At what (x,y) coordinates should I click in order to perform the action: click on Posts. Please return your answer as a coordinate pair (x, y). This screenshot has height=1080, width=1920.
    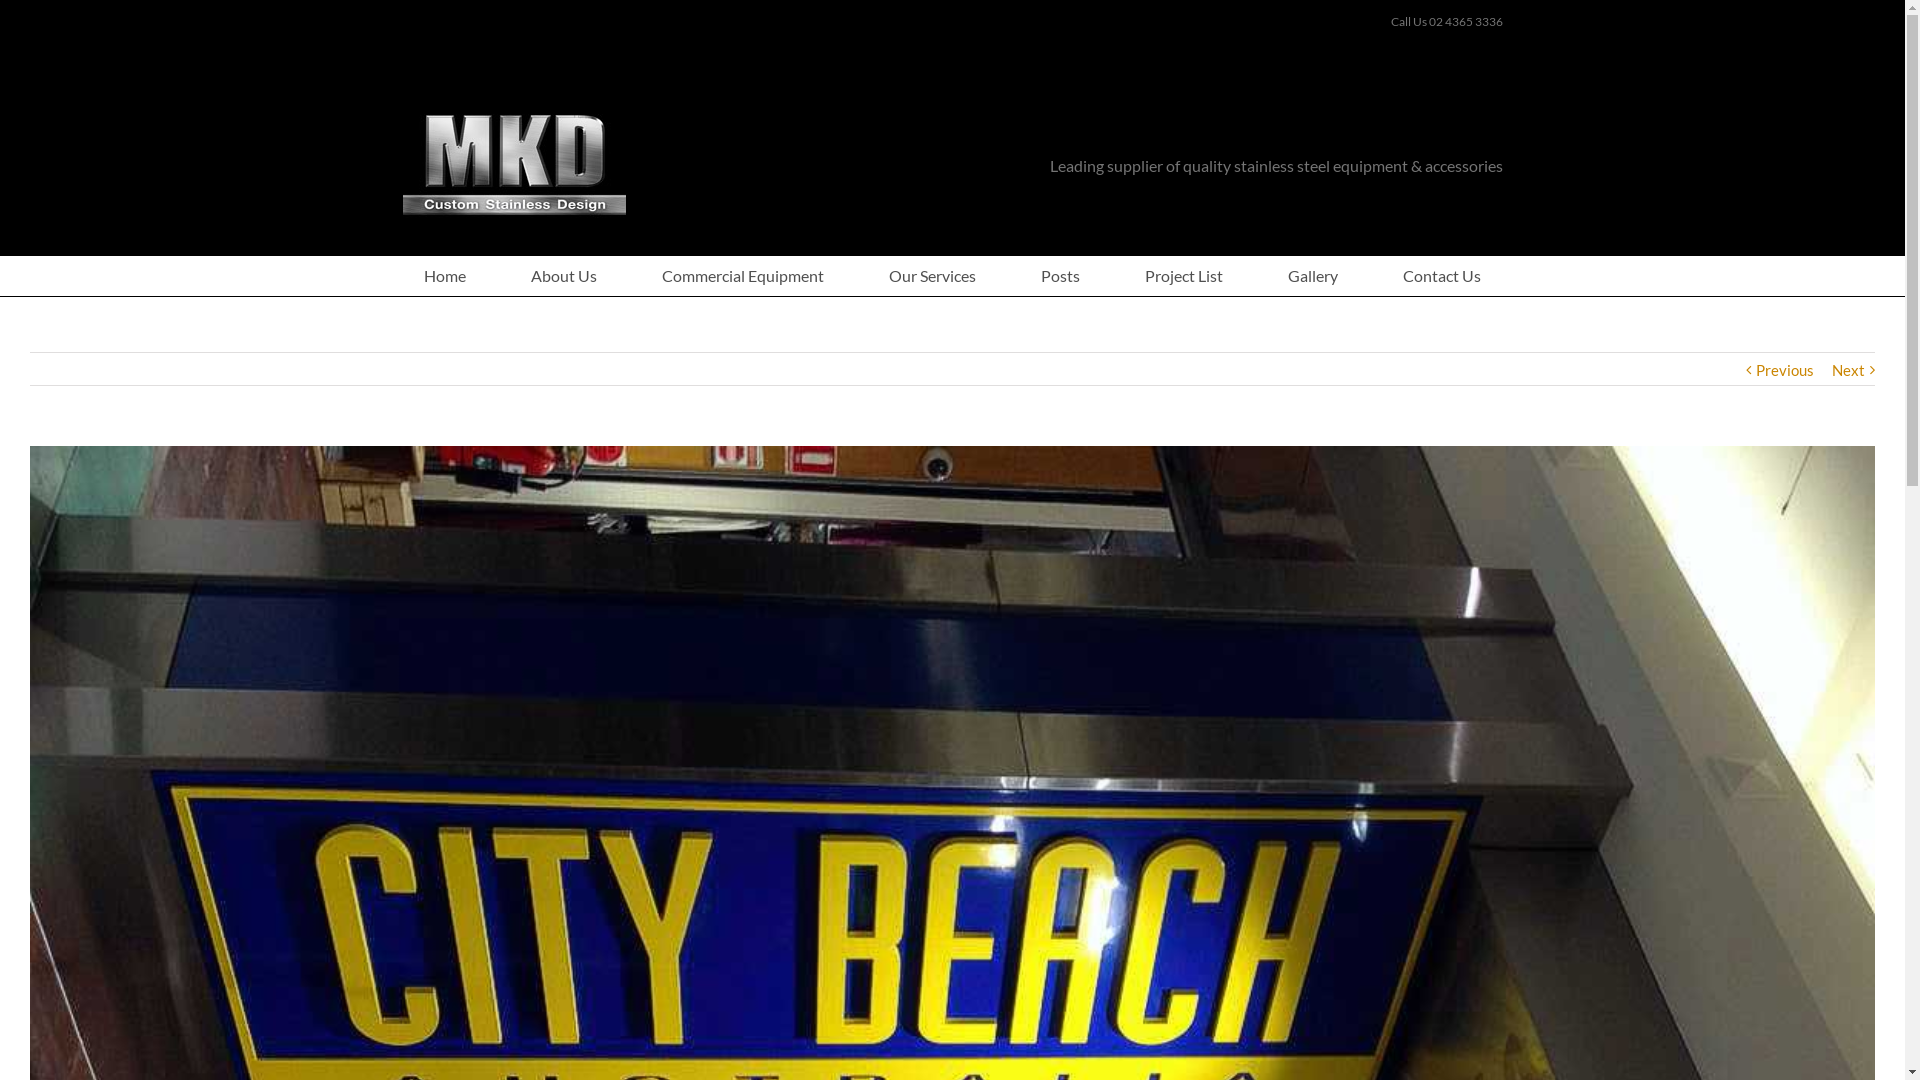
    Looking at the image, I should click on (1060, 276).